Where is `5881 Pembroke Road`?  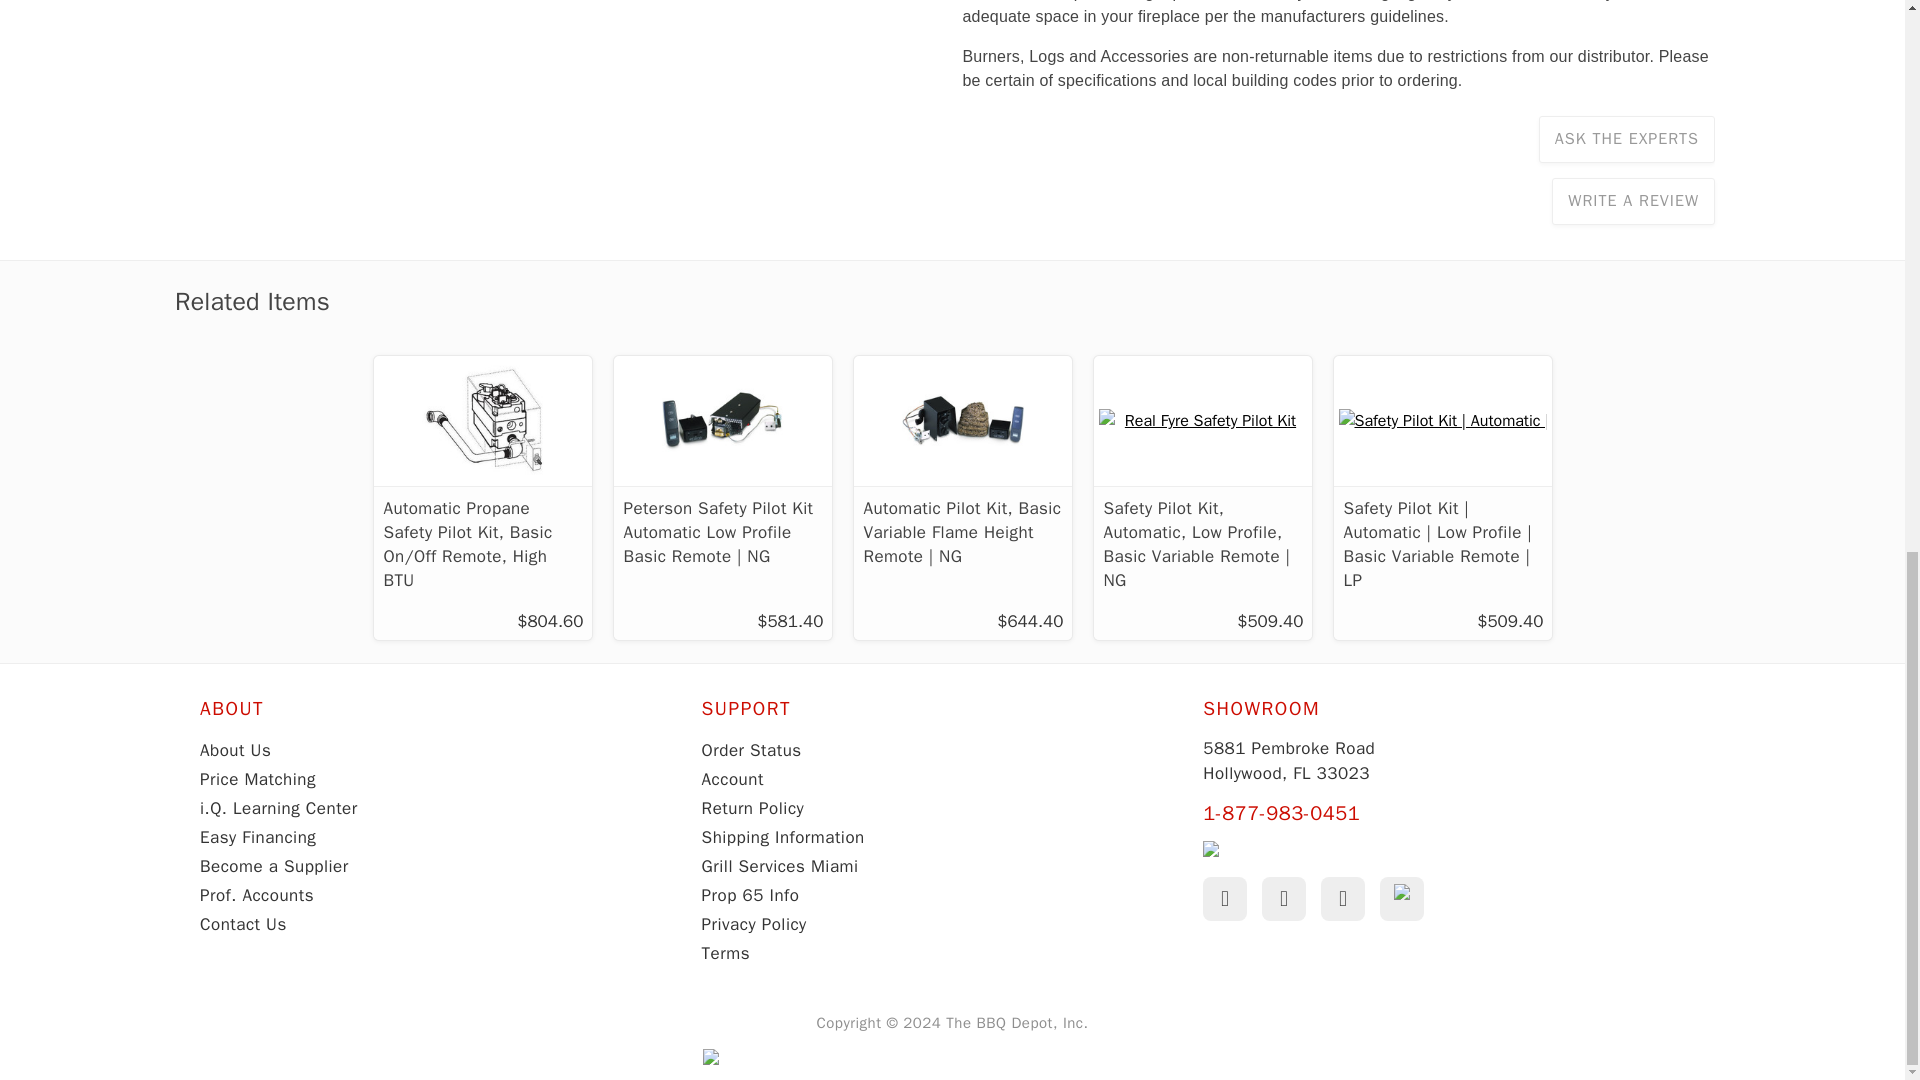 5881 Pembroke Road is located at coordinates (1288, 760).